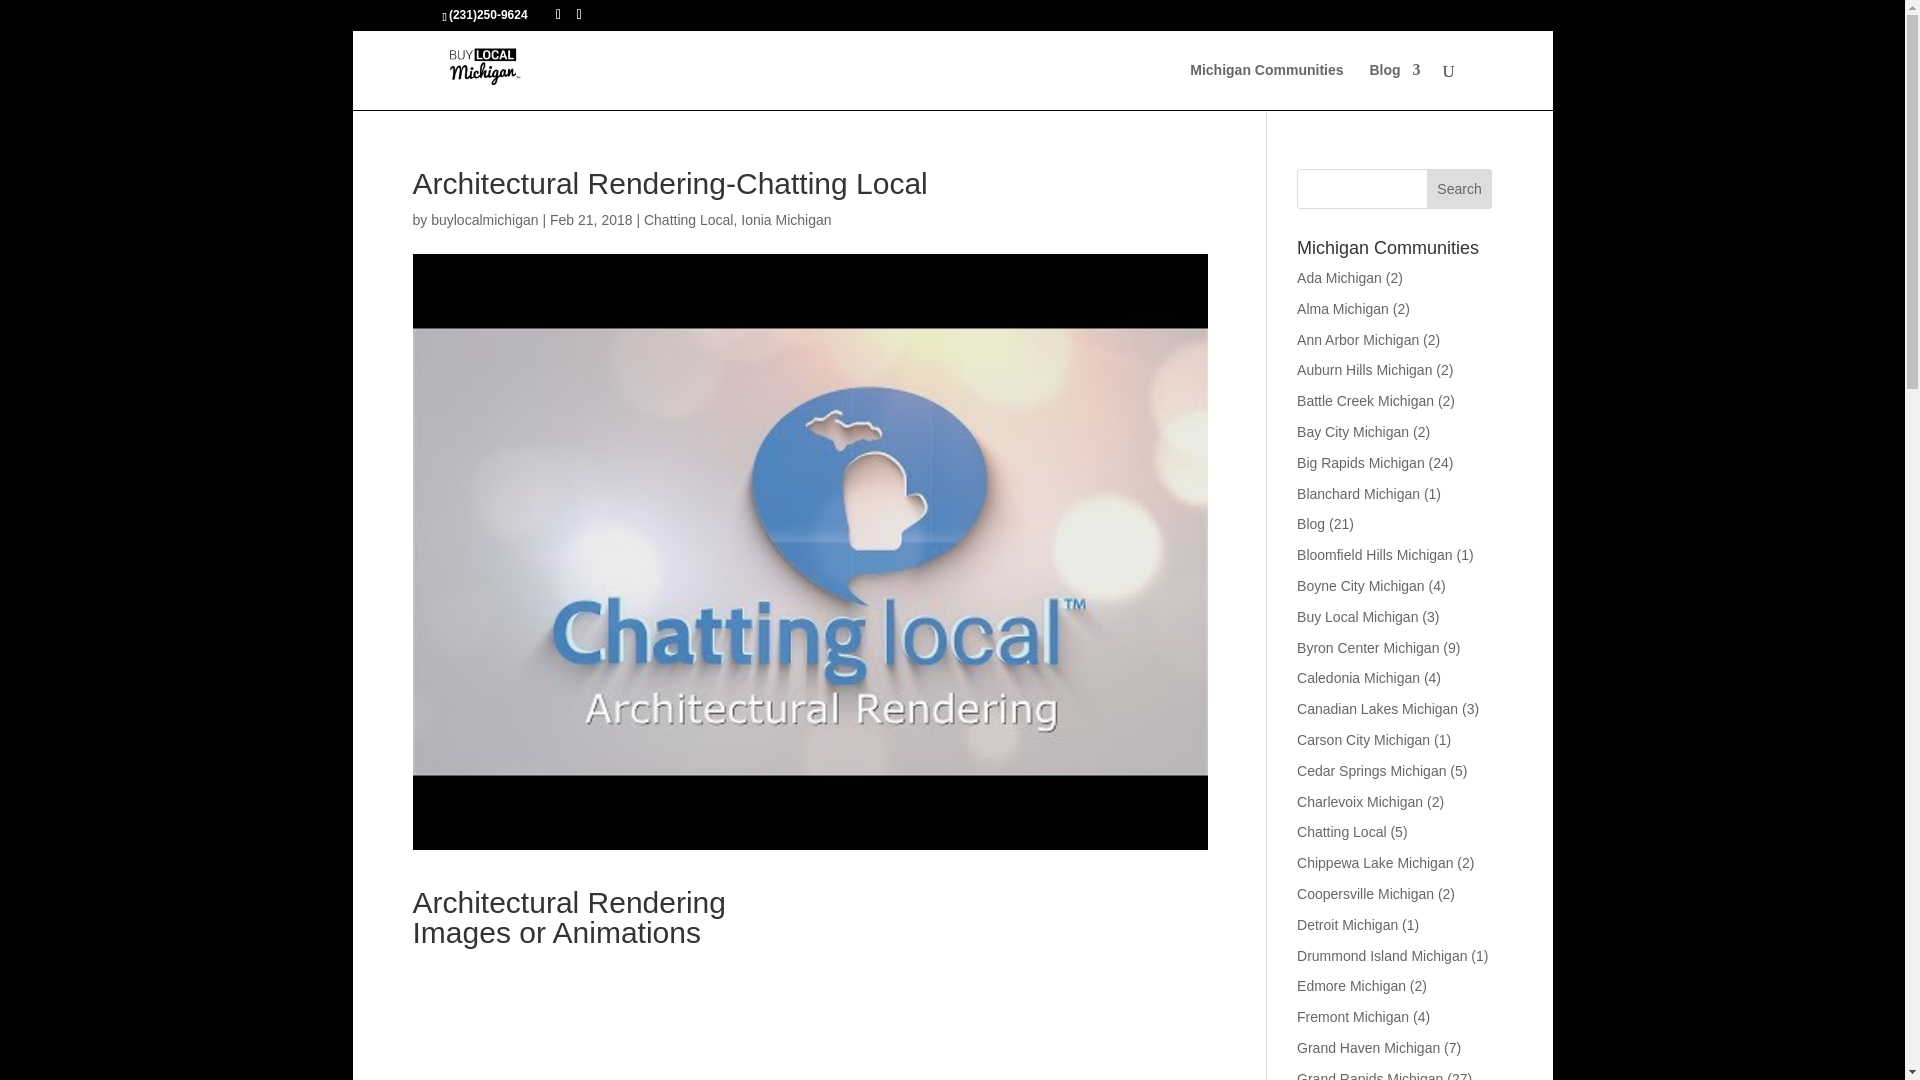 This screenshot has height=1080, width=1920. Describe the element at coordinates (1358, 494) in the screenshot. I see `Blanchard Michigan` at that location.